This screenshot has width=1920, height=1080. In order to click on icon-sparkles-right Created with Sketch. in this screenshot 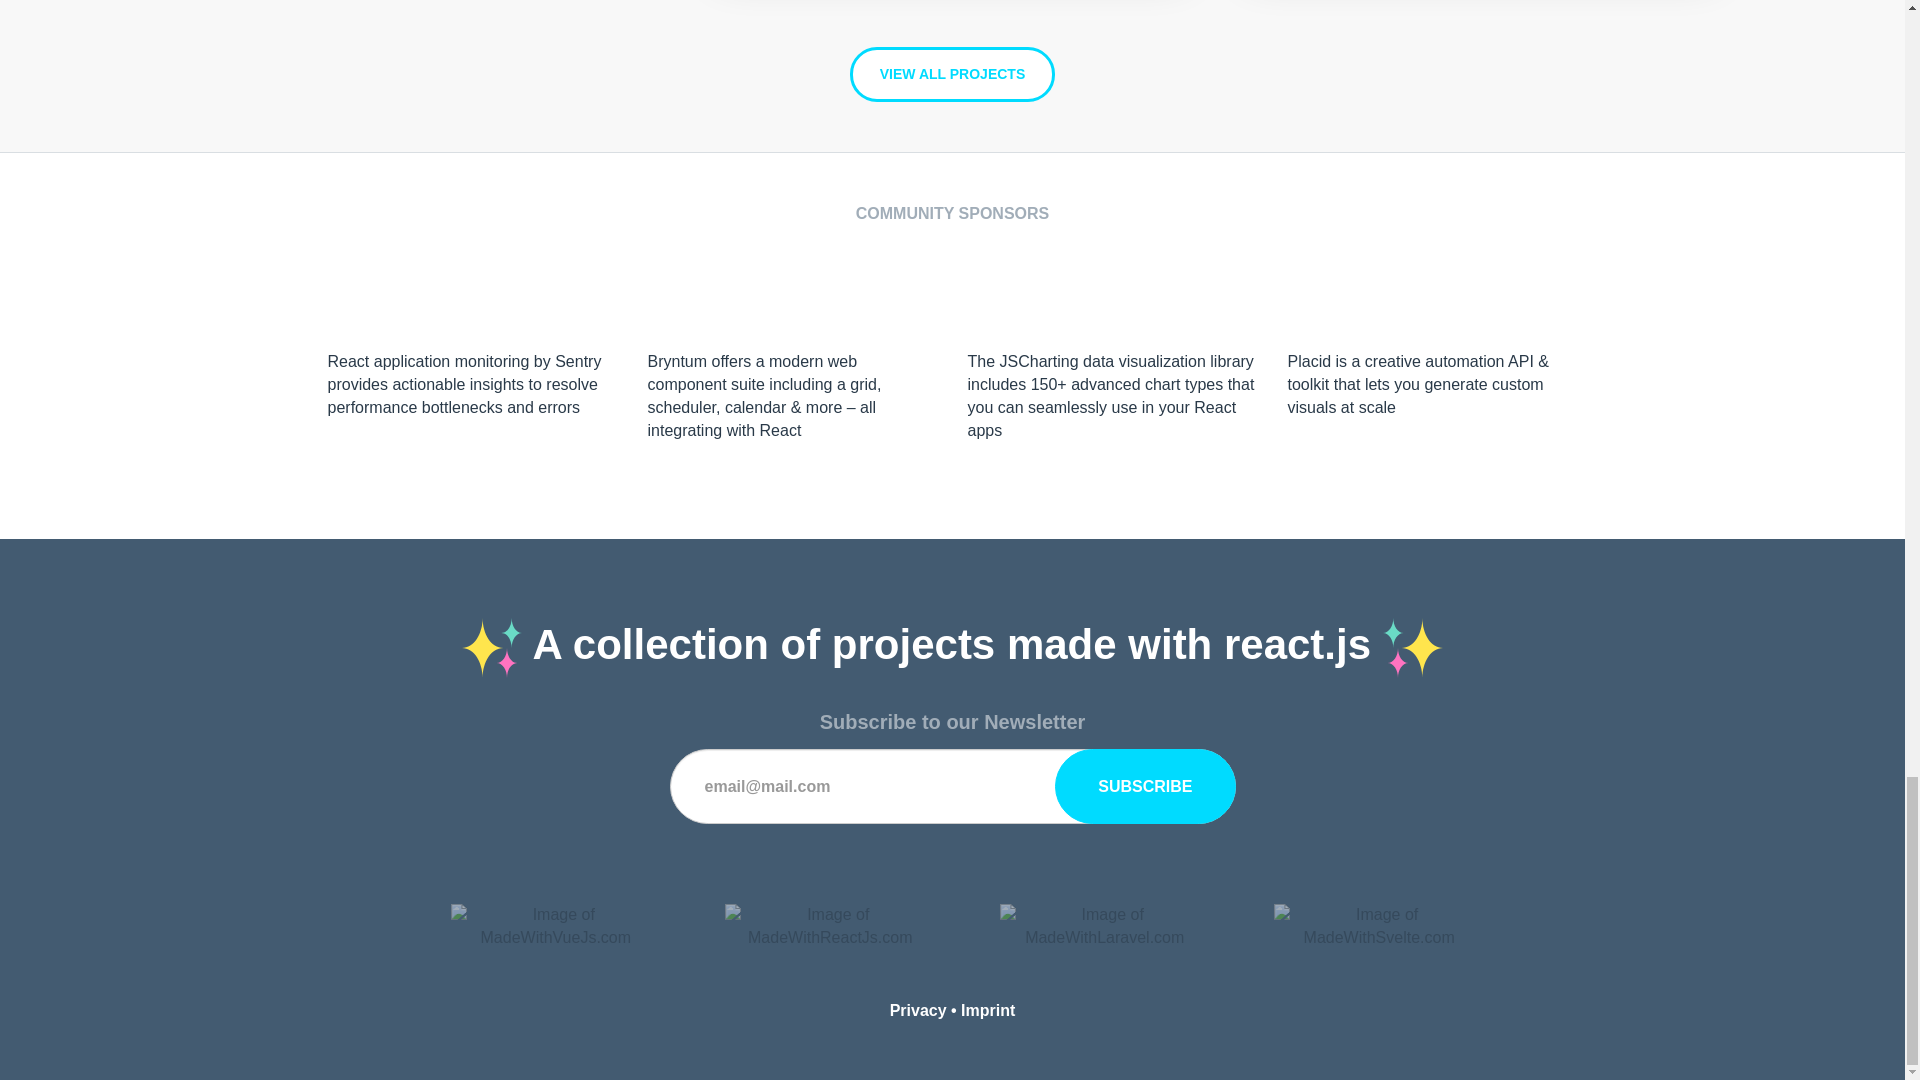, I will do `click(1412, 648)`.